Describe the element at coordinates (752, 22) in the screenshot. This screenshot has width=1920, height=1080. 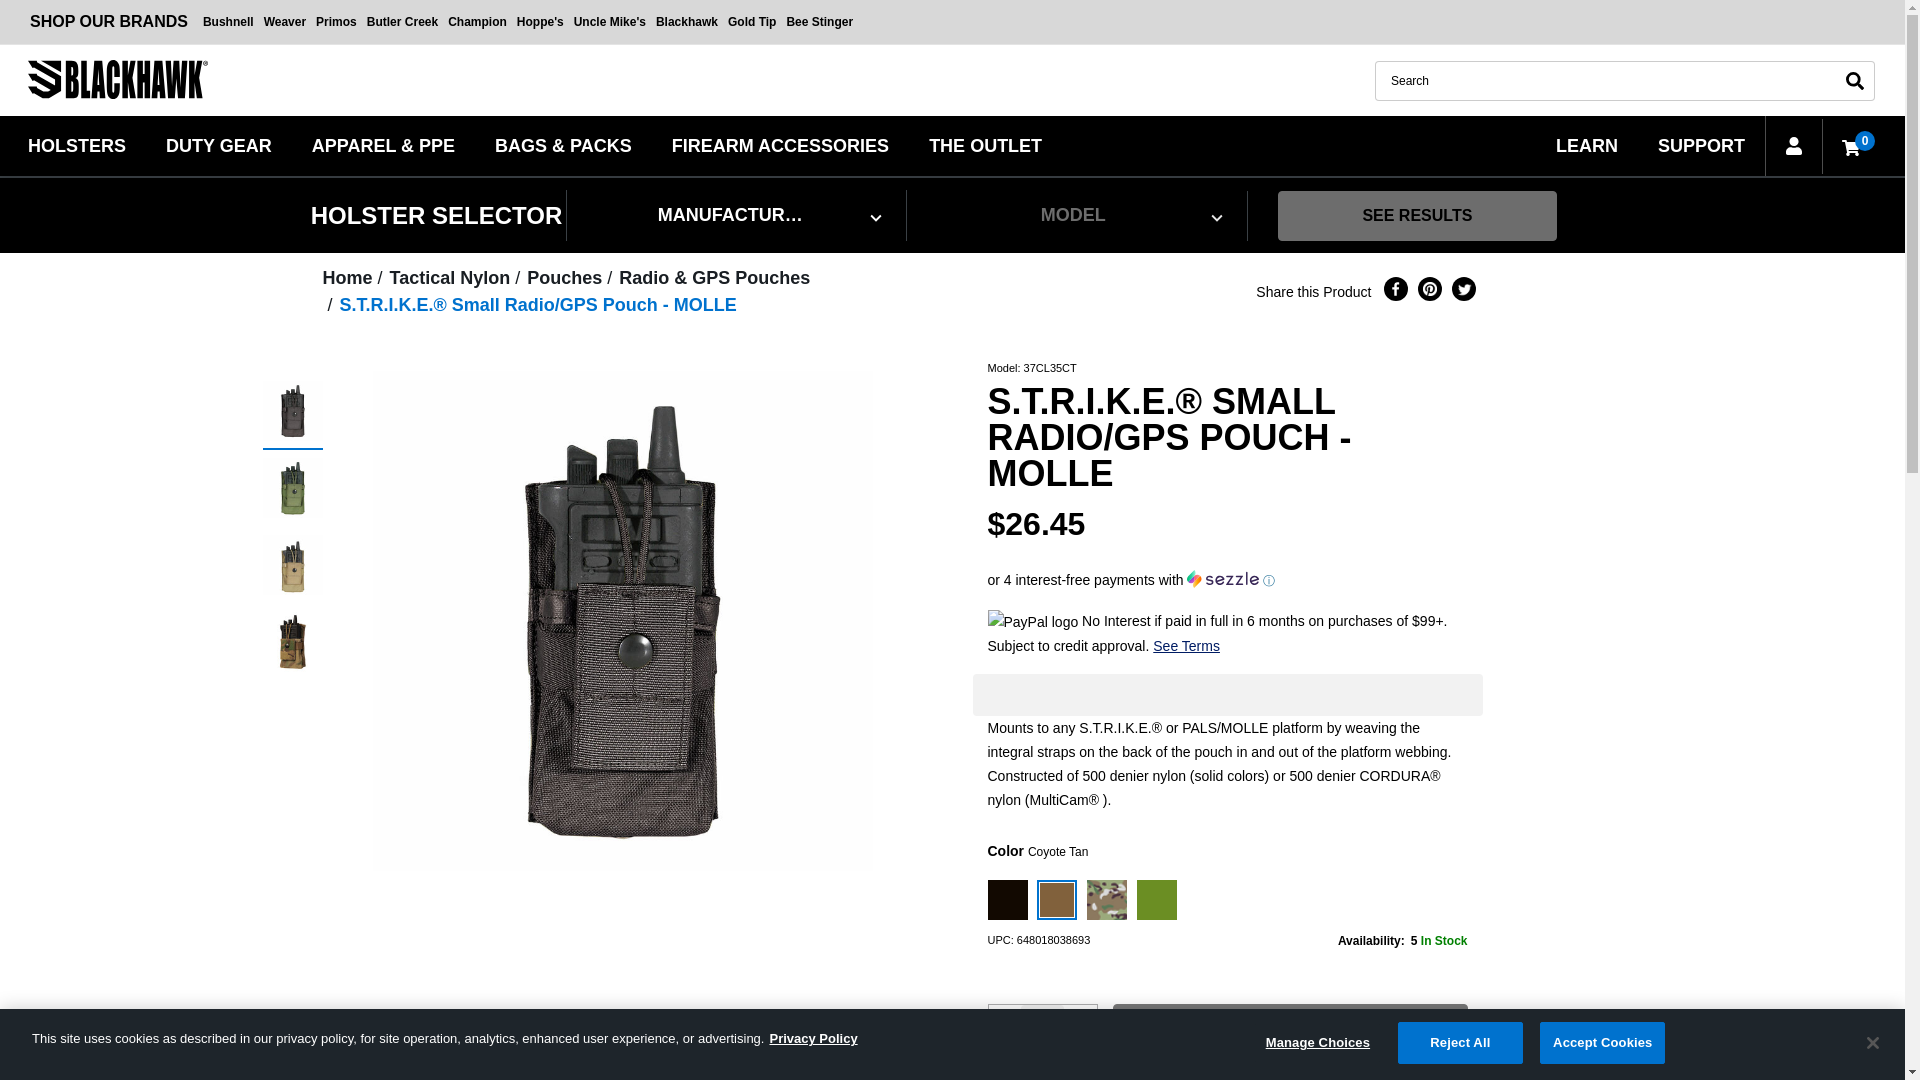
I see `Gold Tip` at that location.